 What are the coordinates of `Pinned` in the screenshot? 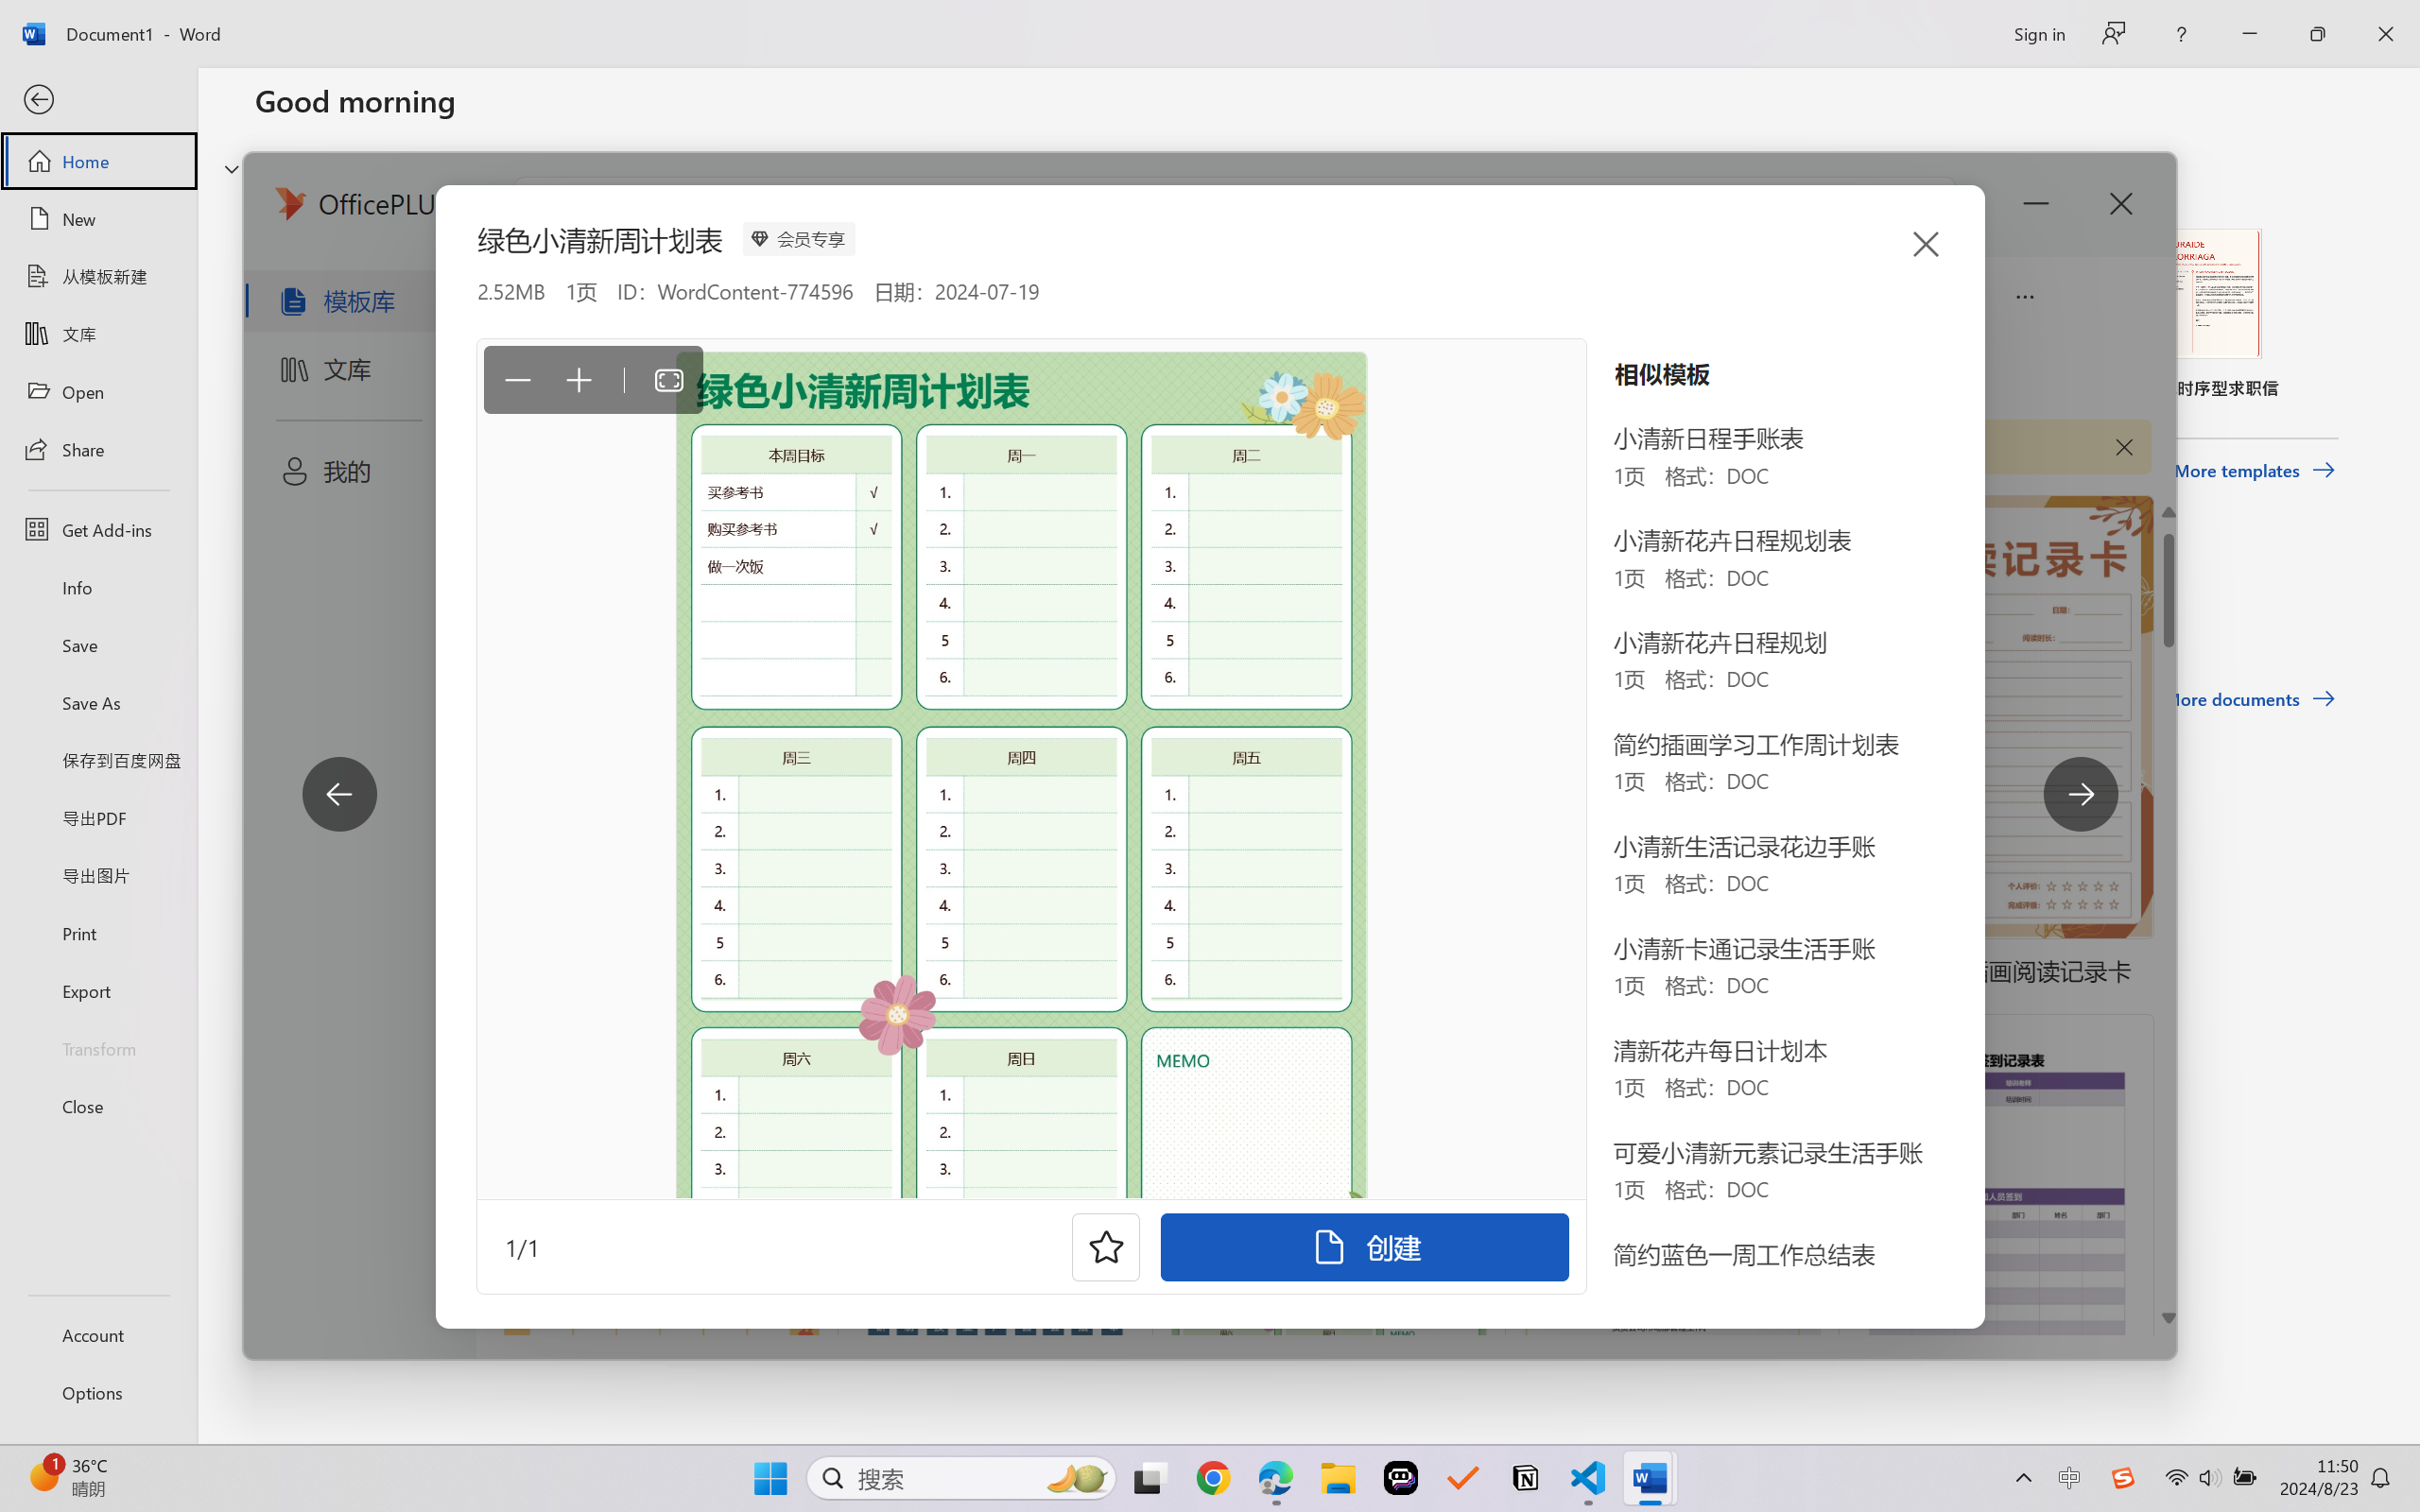 It's located at (394, 601).